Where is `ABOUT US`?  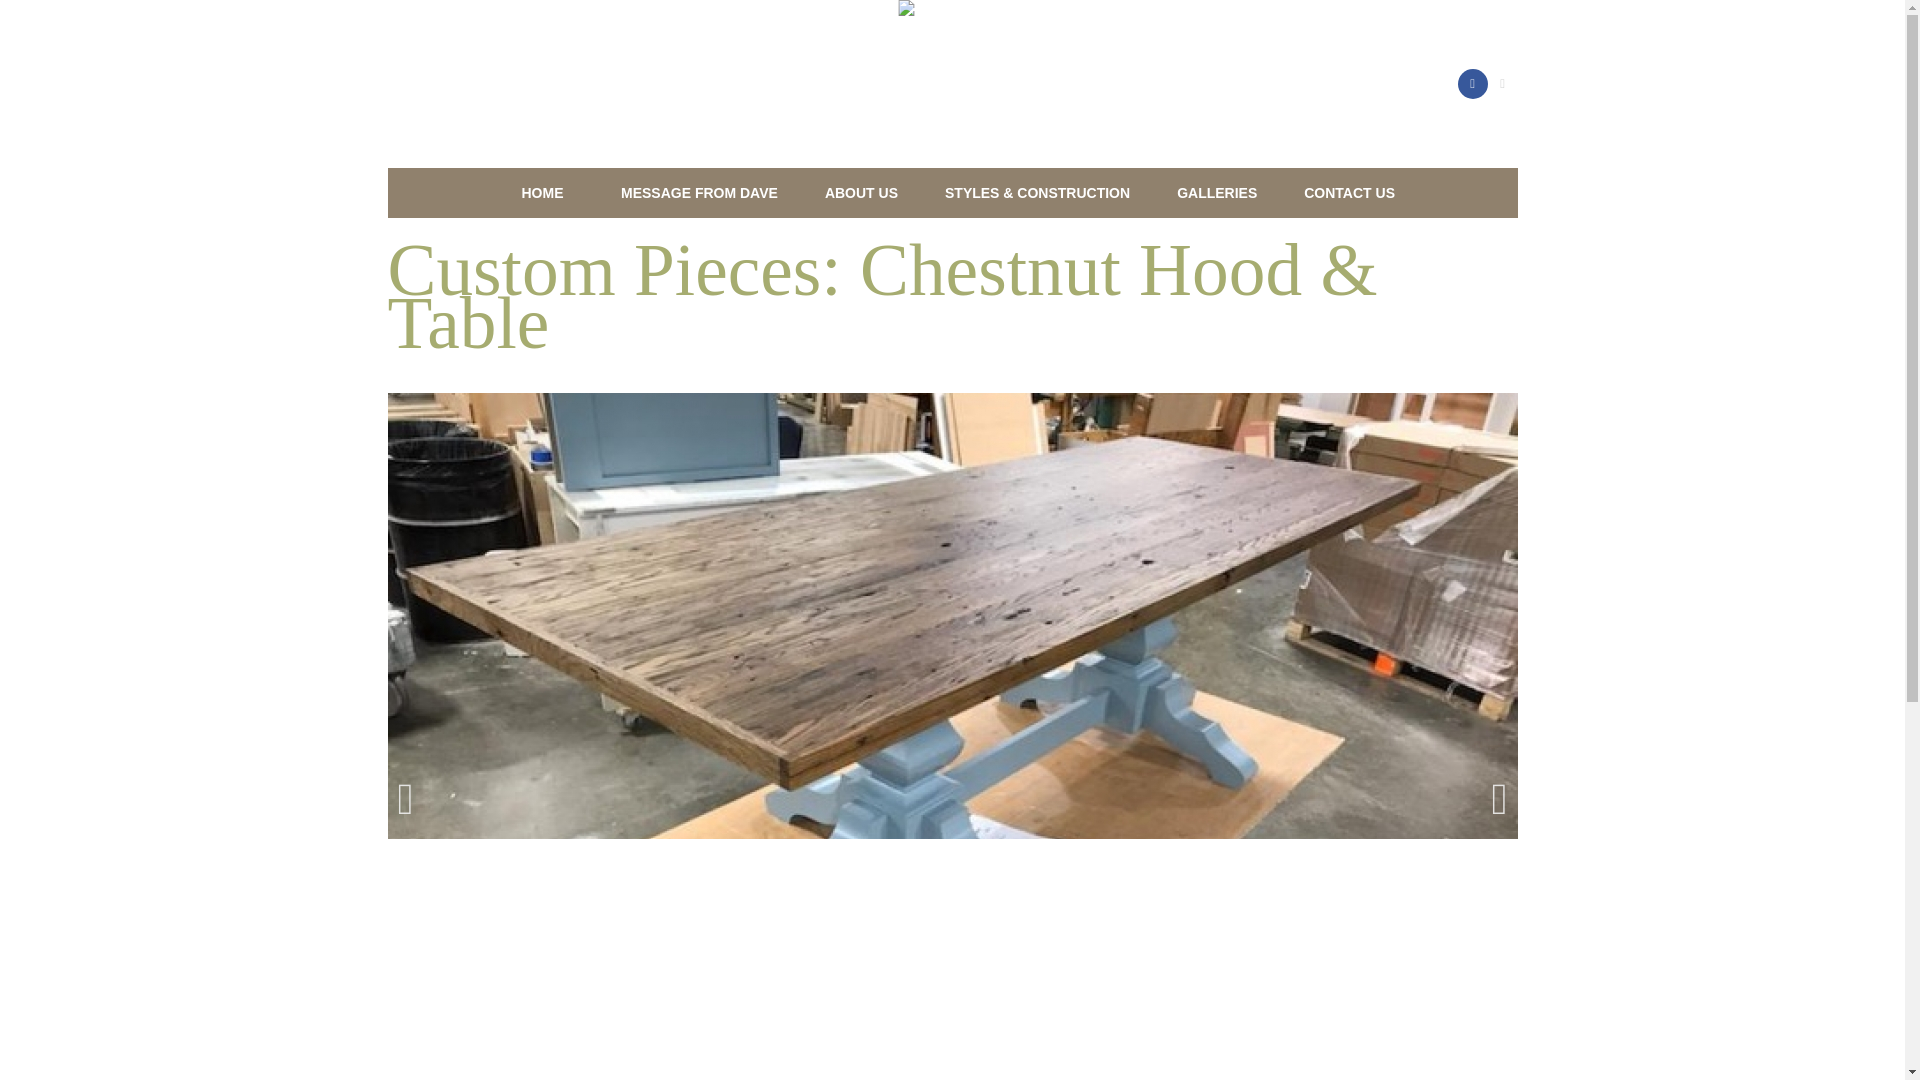
ABOUT US is located at coordinates (860, 193).